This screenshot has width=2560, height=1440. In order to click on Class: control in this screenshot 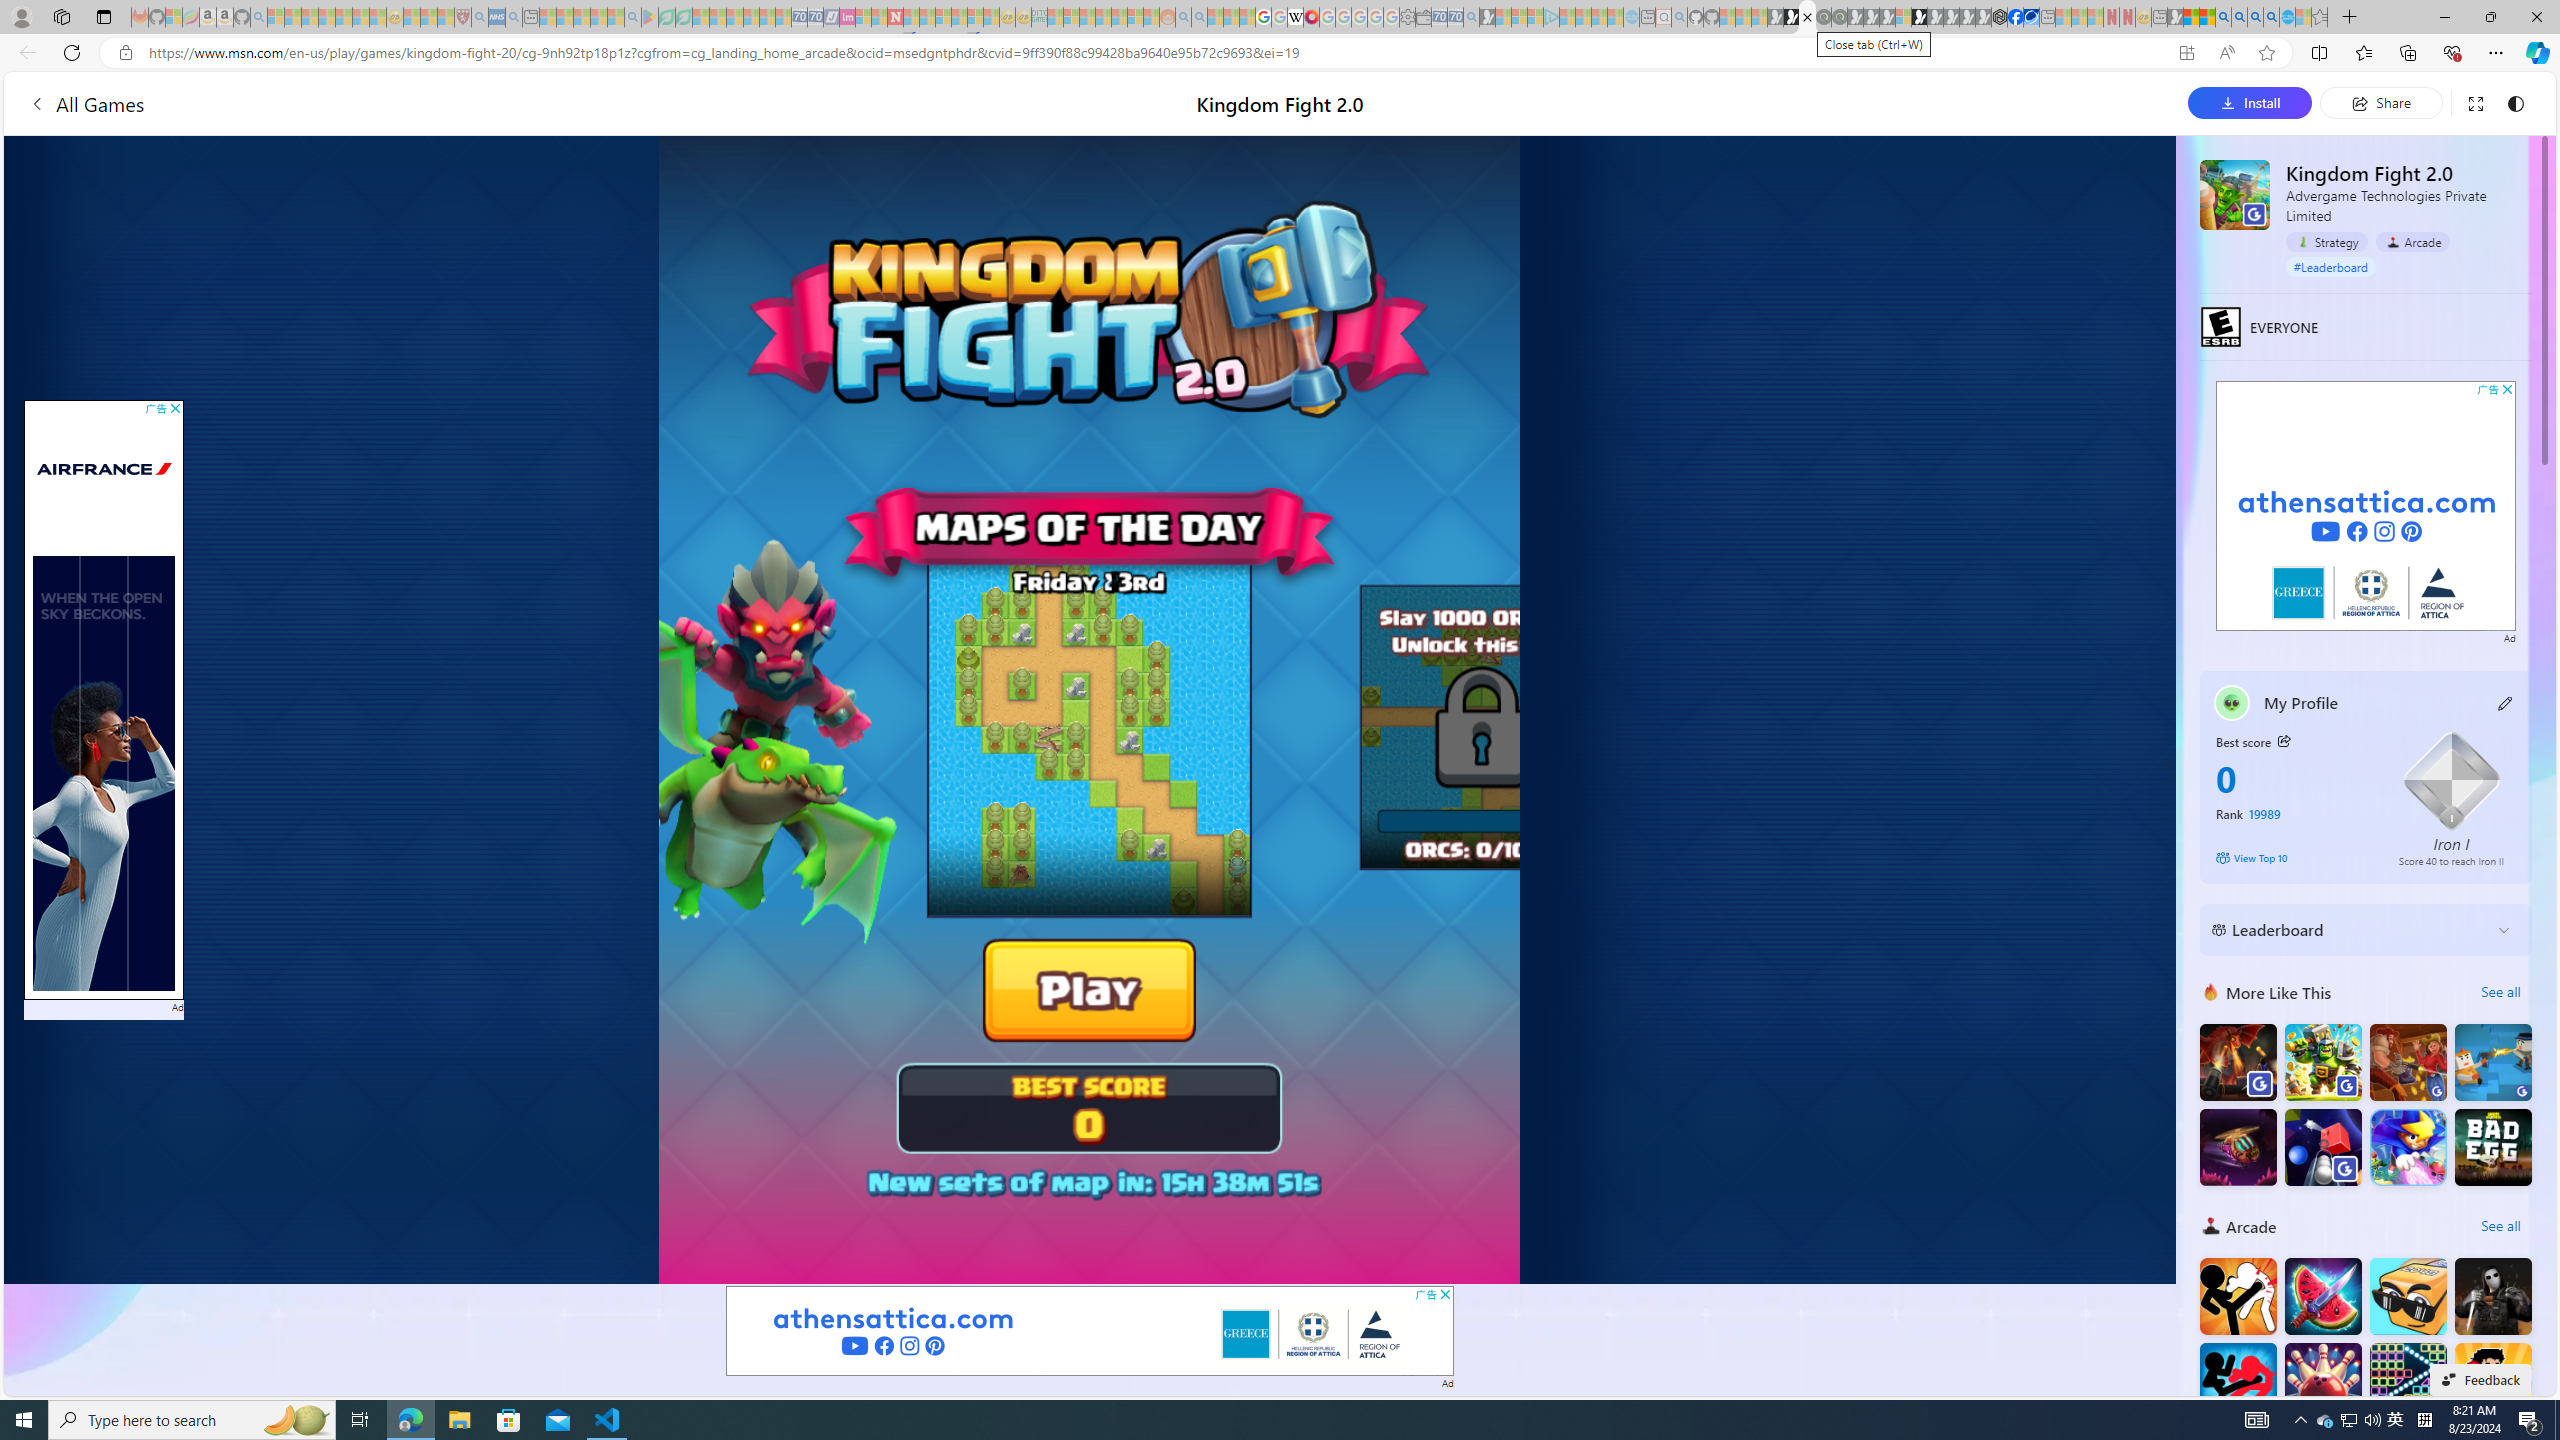, I will do `click(2166, 764)`.